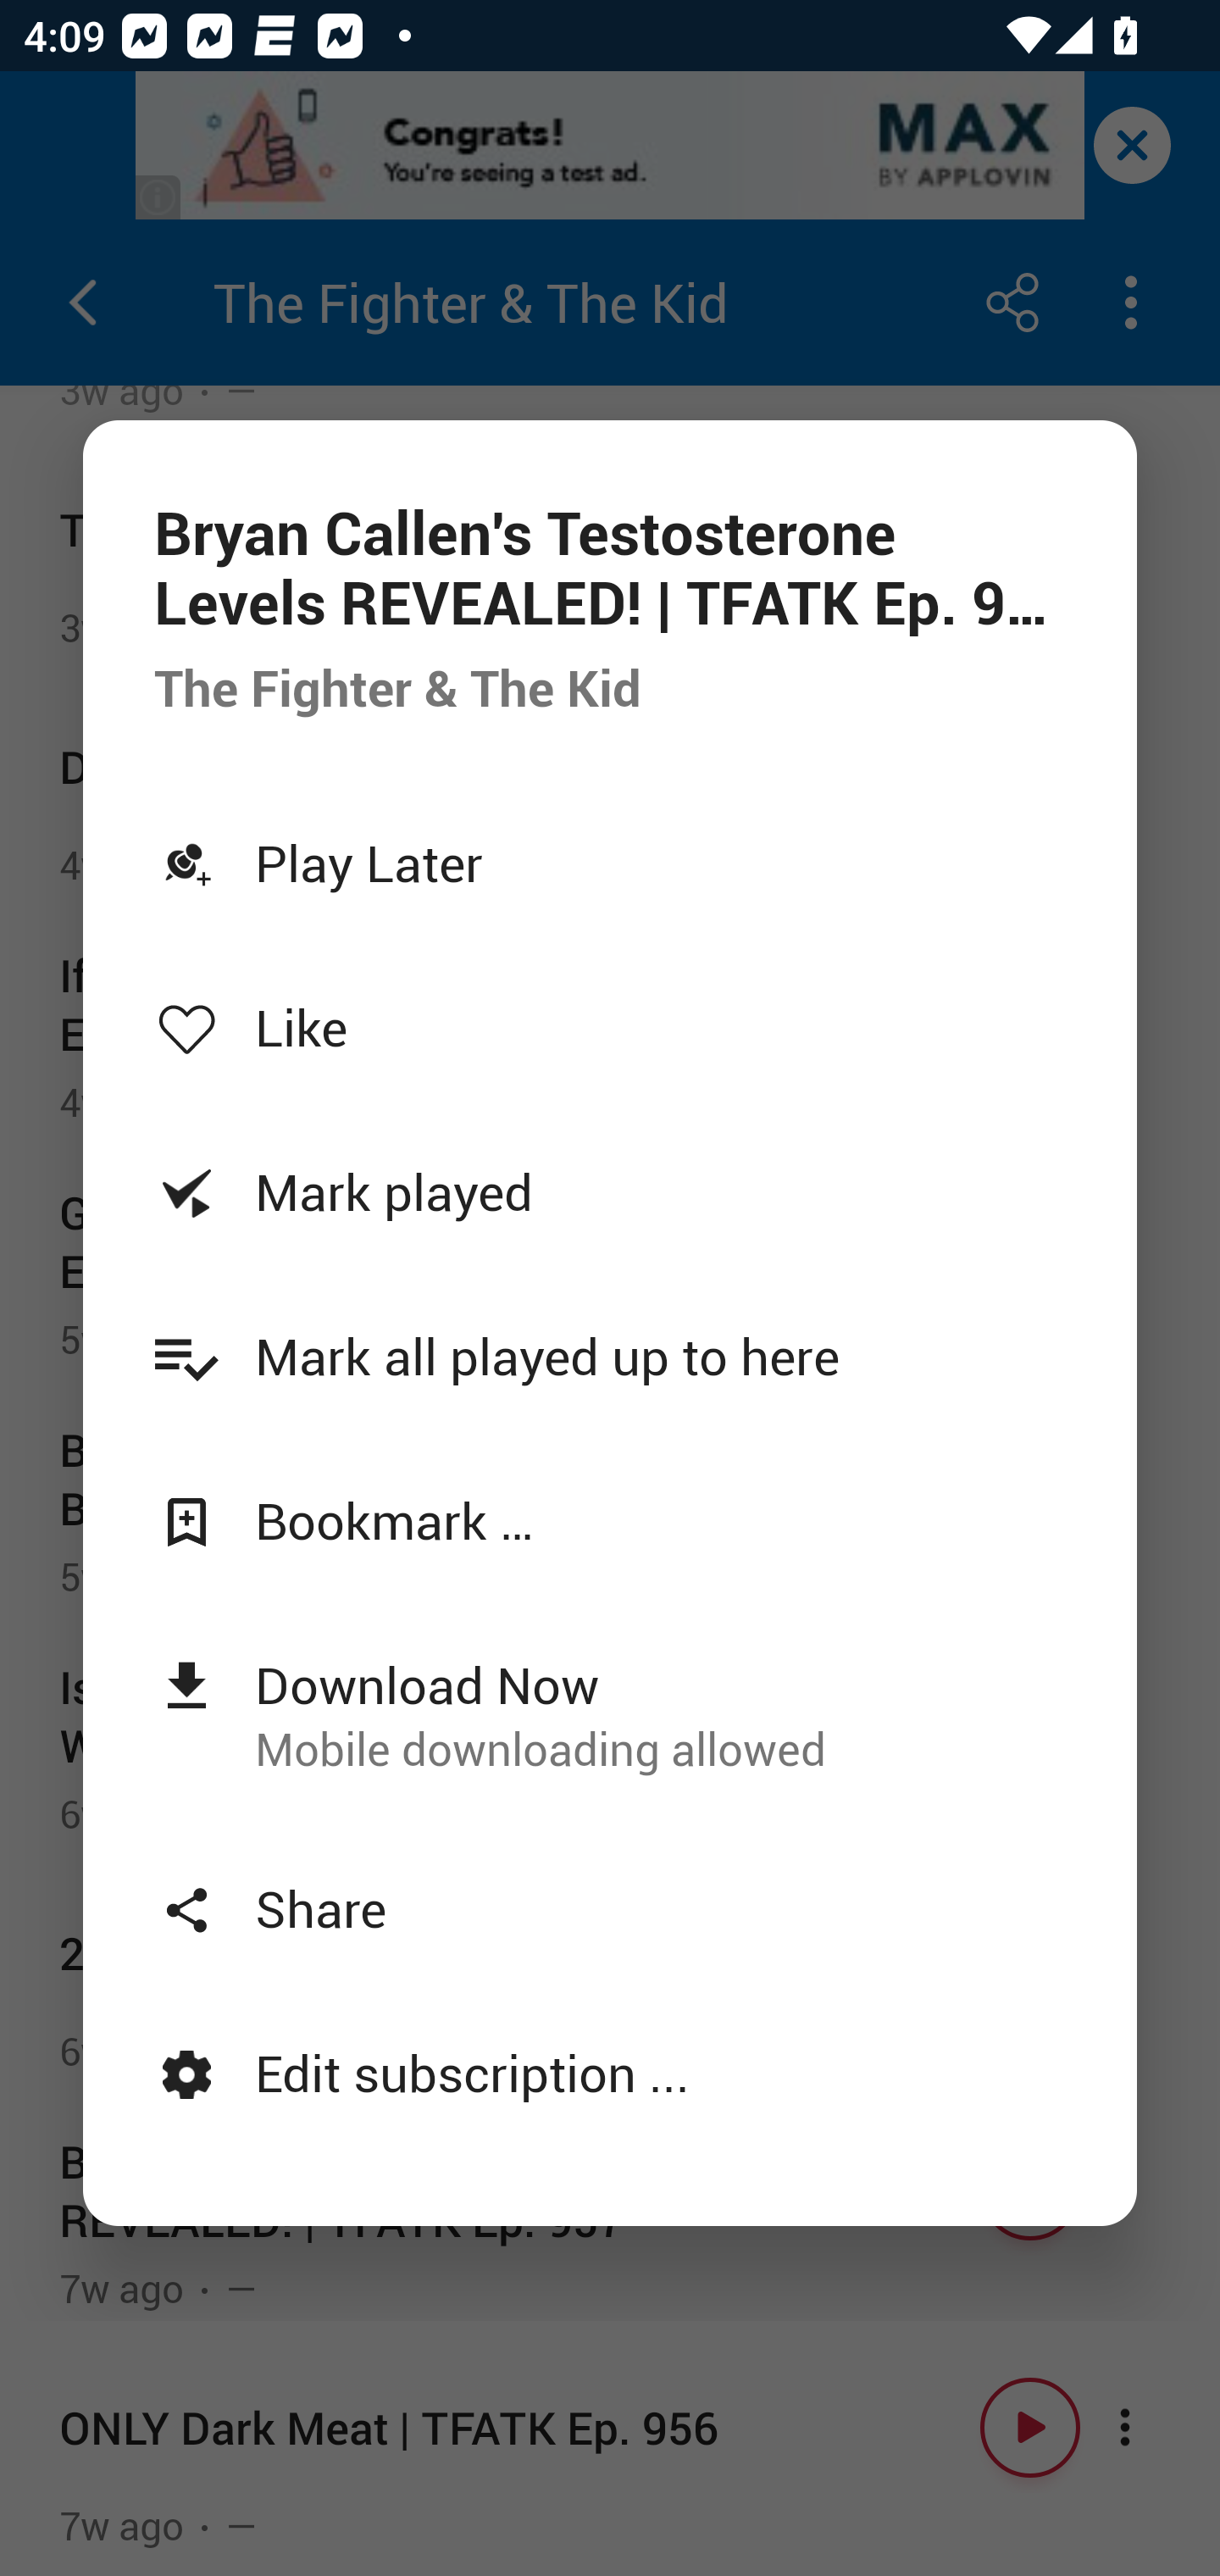 The height and width of the screenshot is (2576, 1220). What do you see at coordinates (610, 863) in the screenshot?
I see `Play Later` at bounding box center [610, 863].